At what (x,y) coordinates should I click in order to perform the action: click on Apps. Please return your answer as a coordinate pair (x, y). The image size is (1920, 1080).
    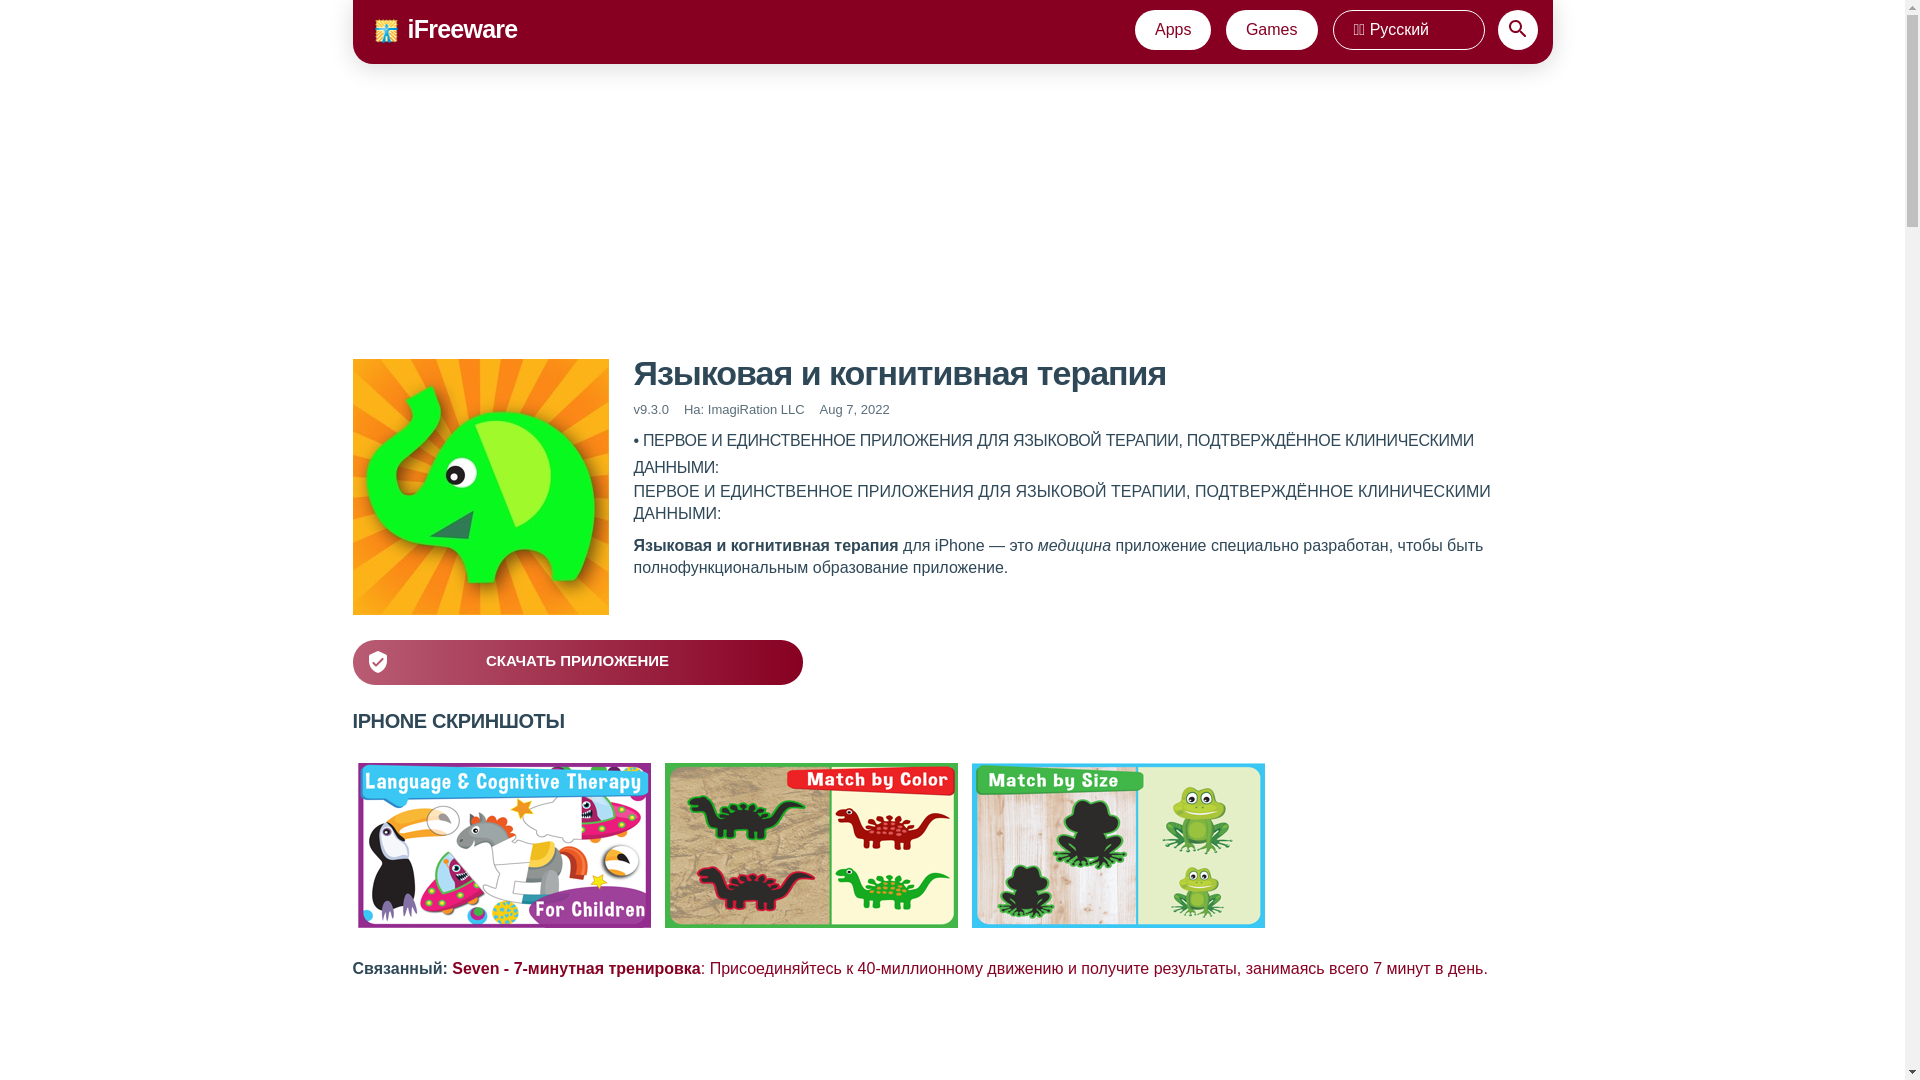
    Looking at the image, I should click on (1172, 29).